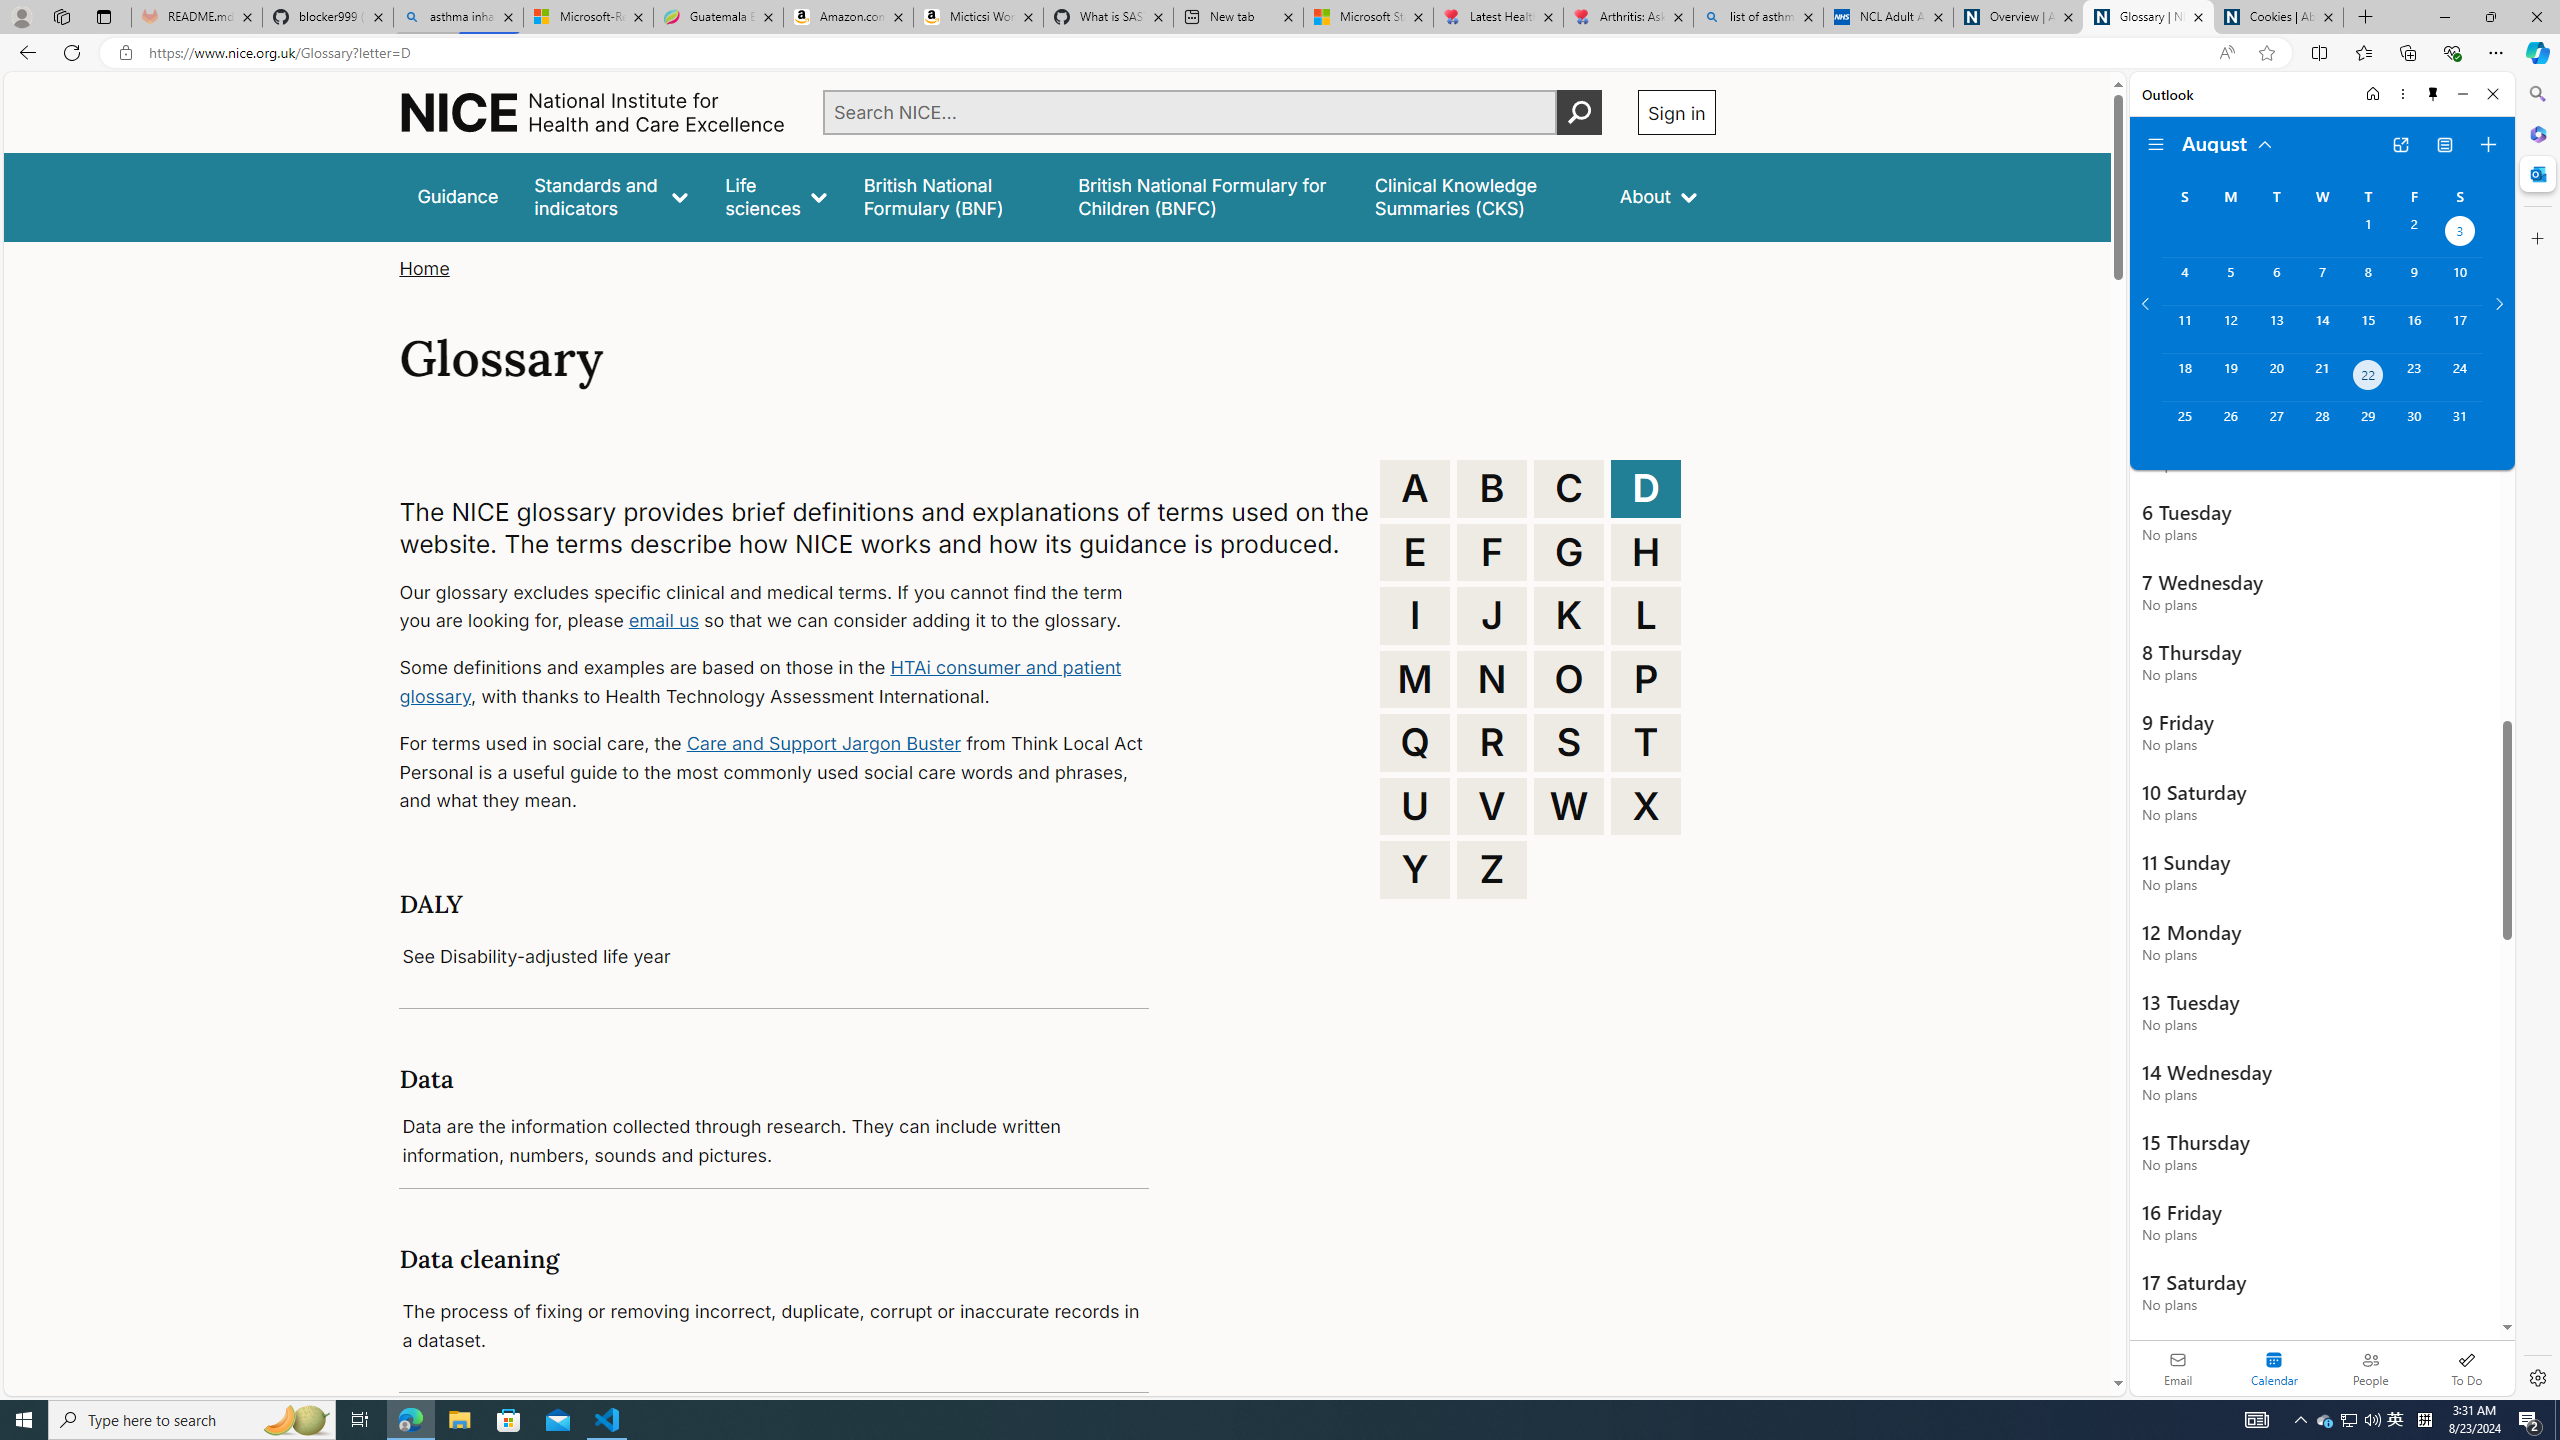  What do you see at coordinates (2536, 1377) in the screenshot?
I see `Settings` at bounding box center [2536, 1377].